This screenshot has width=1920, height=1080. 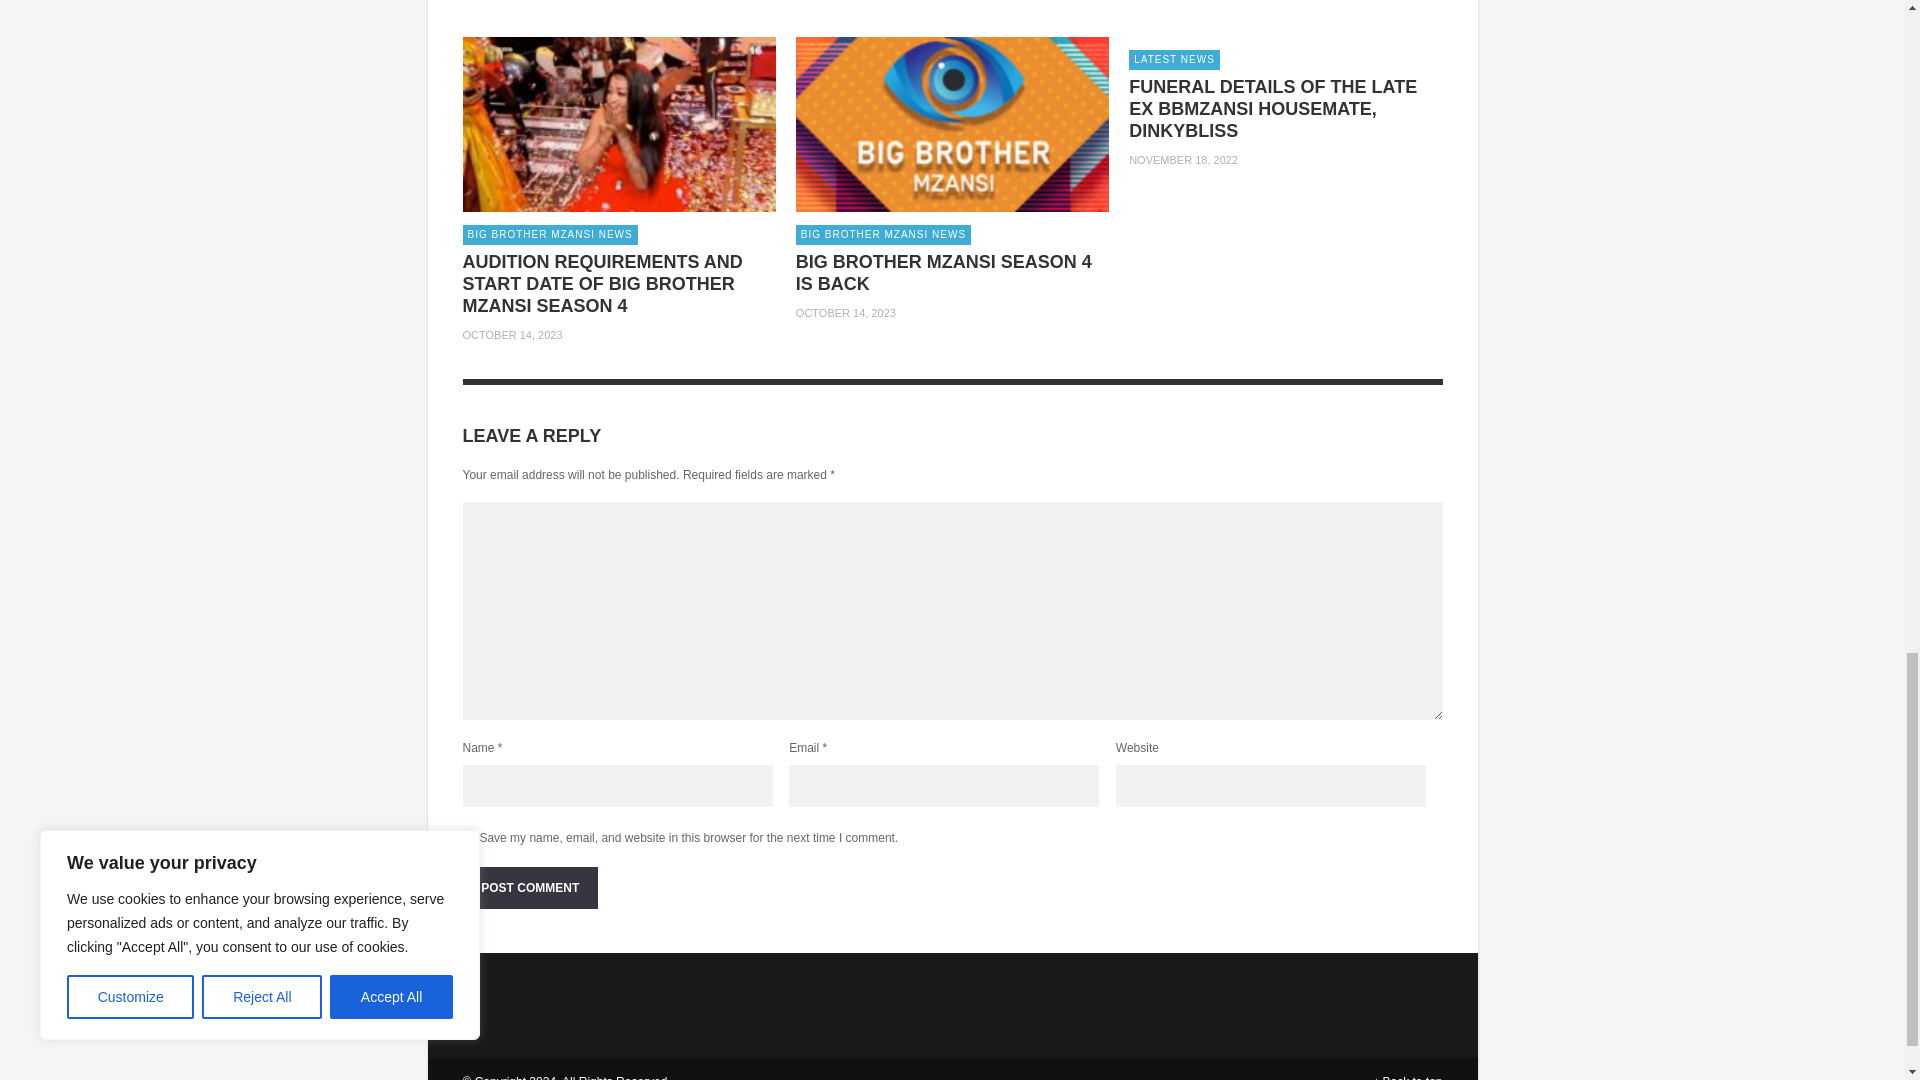 What do you see at coordinates (530, 888) in the screenshot?
I see `Post Comment` at bounding box center [530, 888].